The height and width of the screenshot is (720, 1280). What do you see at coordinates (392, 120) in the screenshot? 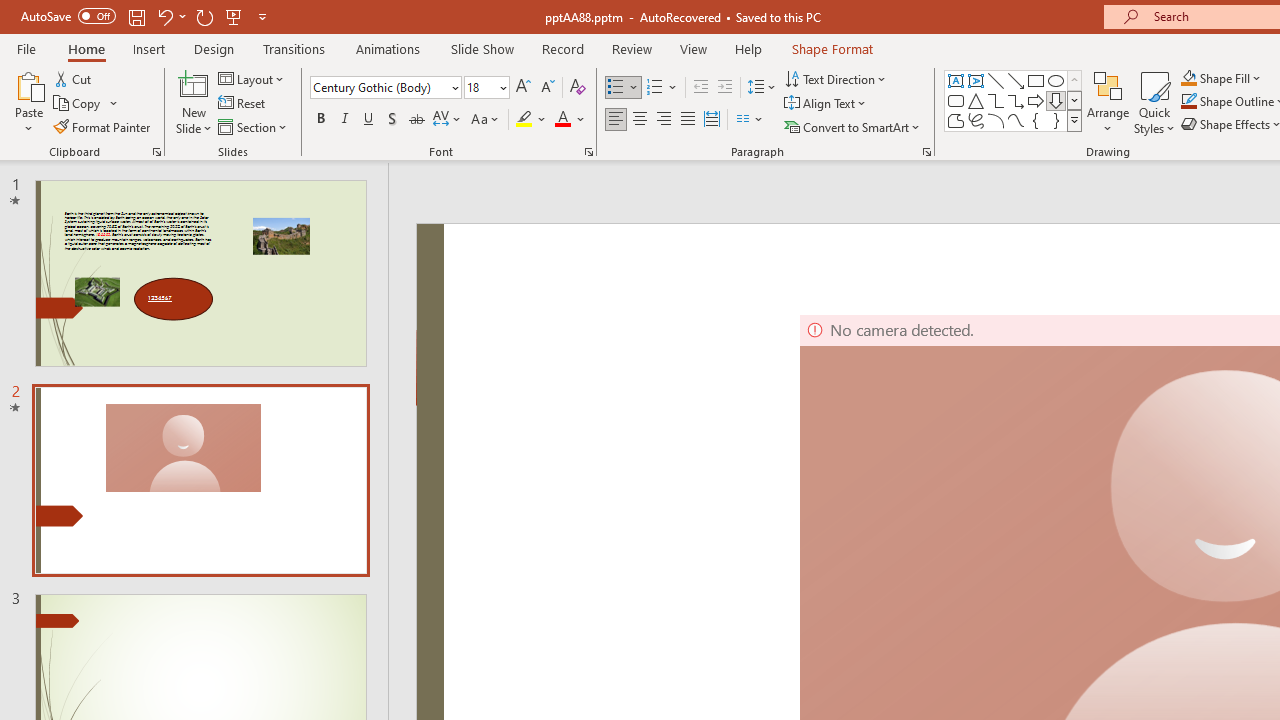
I see `Shadow` at bounding box center [392, 120].